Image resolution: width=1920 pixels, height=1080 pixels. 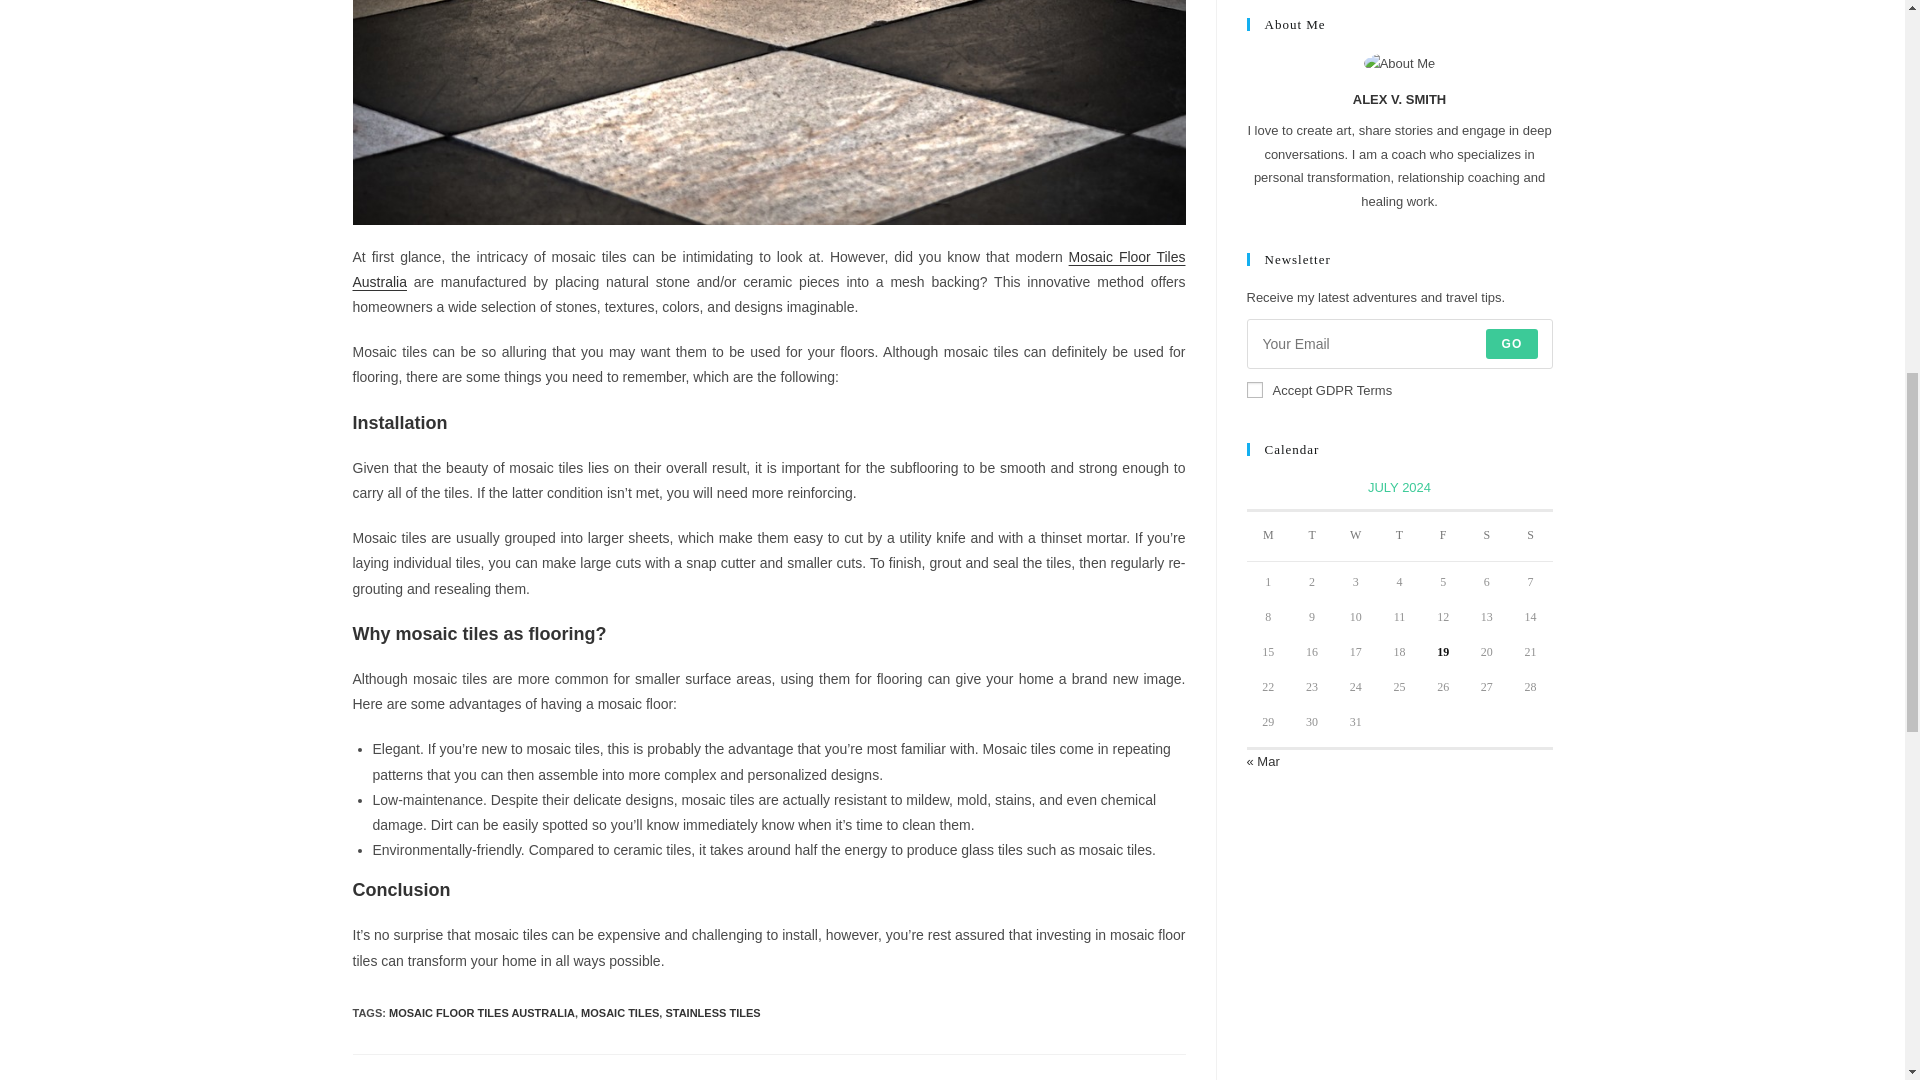 I want to click on Tuesday, so click(x=1312, y=536).